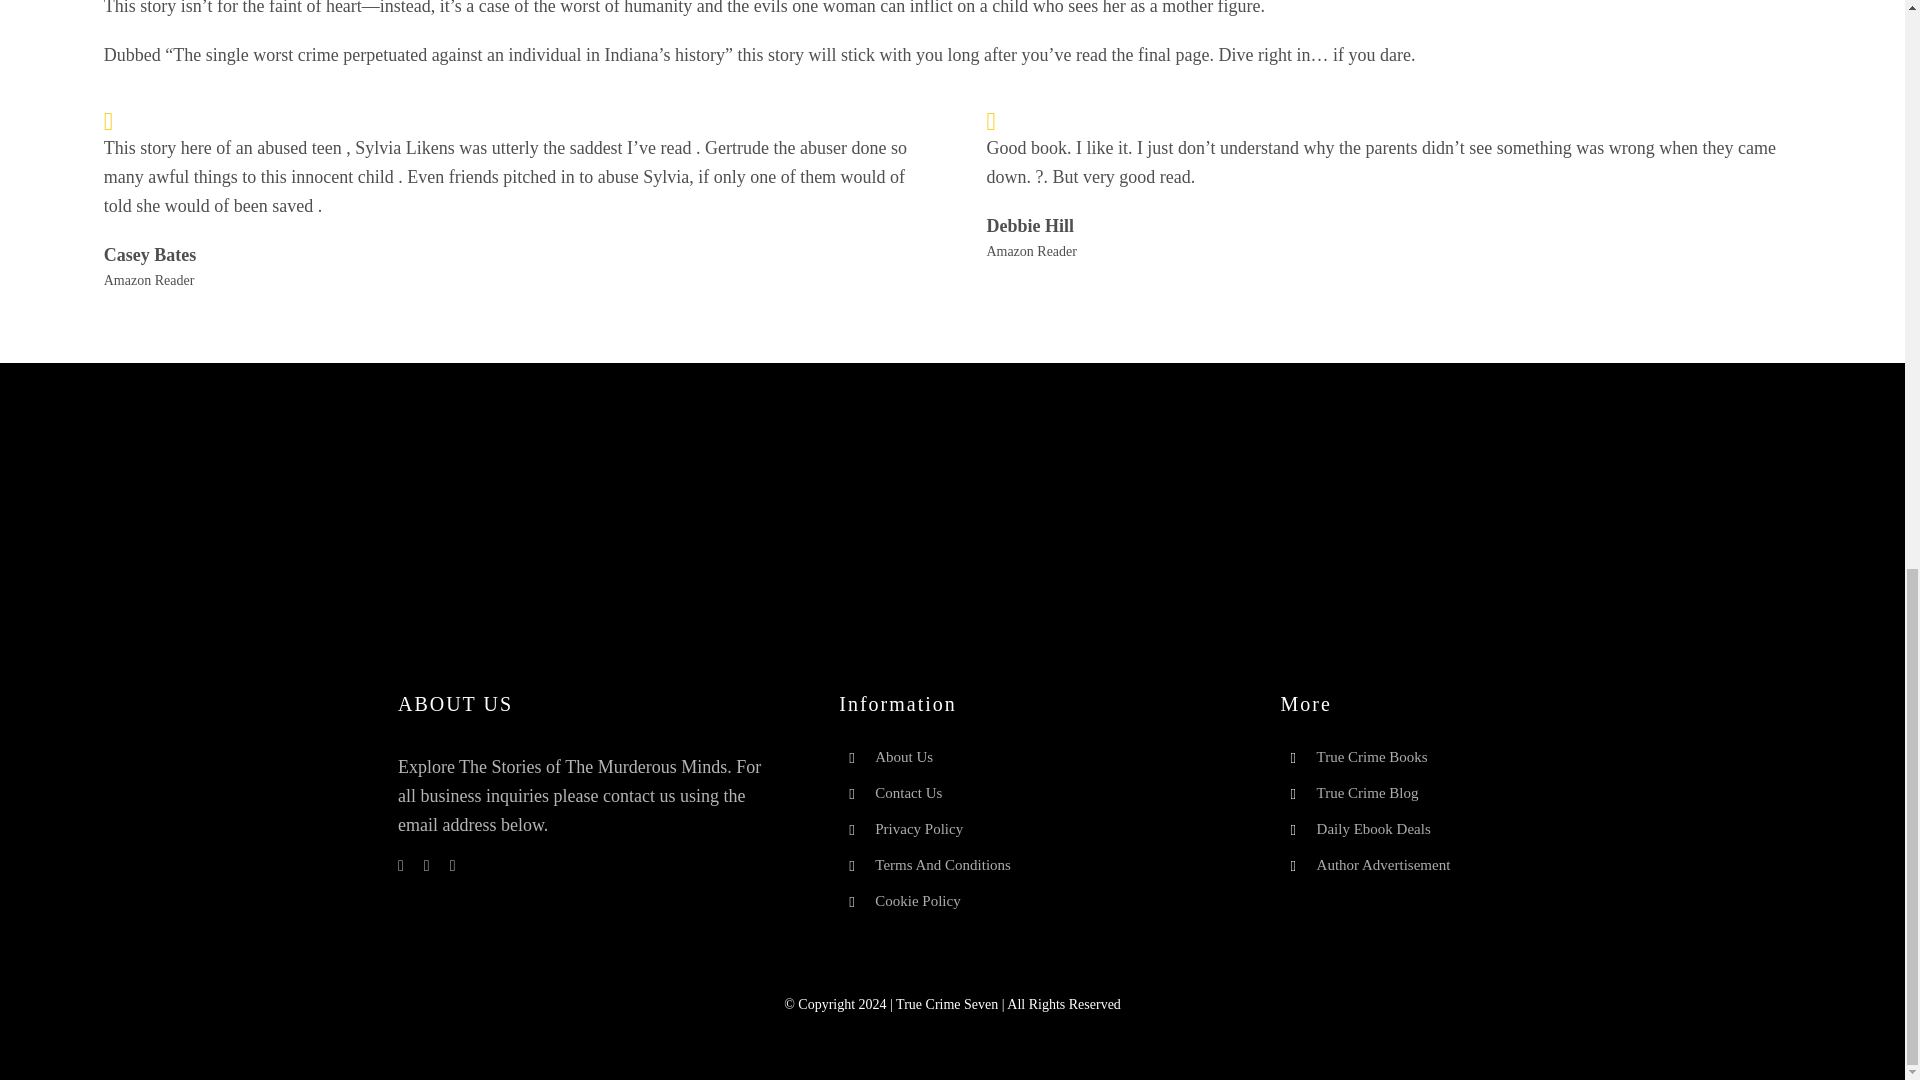 The image size is (1920, 1080). Describe the element at coordinates (921, 828) in the screenshot. I see `Privacy Policy ` at that location.